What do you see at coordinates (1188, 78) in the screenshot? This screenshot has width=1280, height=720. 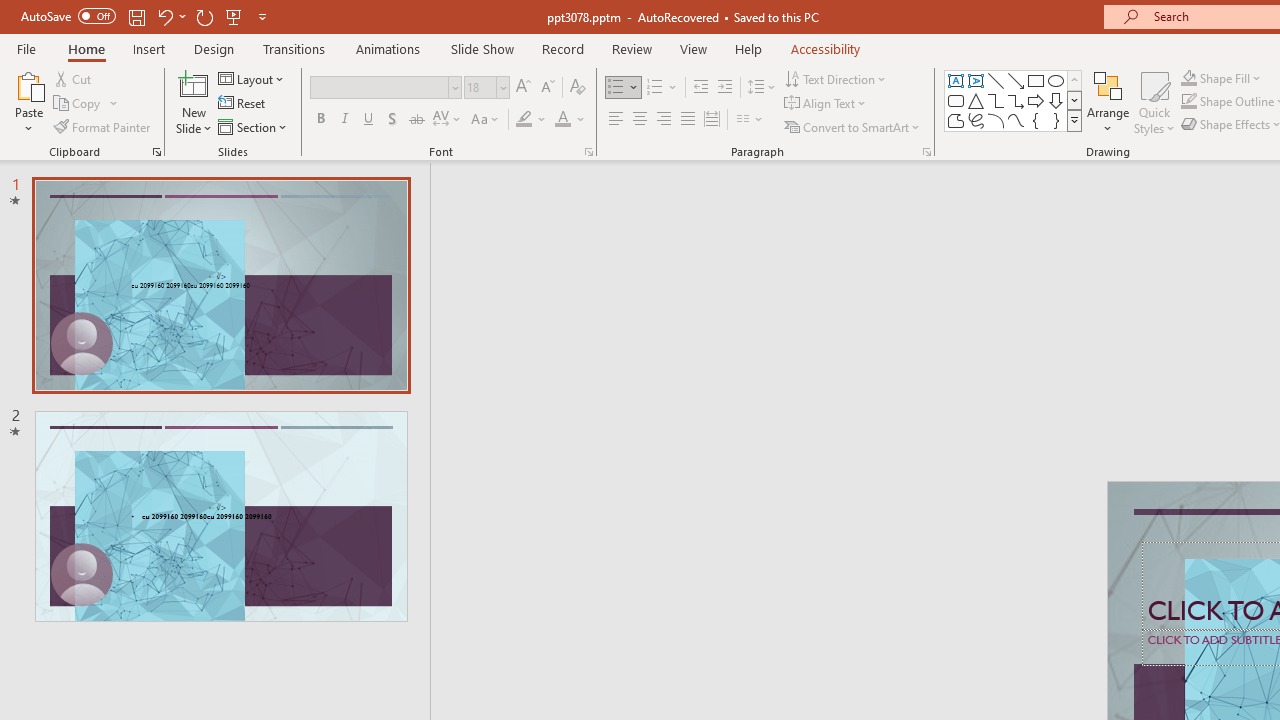 I see `Shape Fill Dark Green, Accent 2` at bounding box center [1188, 78].